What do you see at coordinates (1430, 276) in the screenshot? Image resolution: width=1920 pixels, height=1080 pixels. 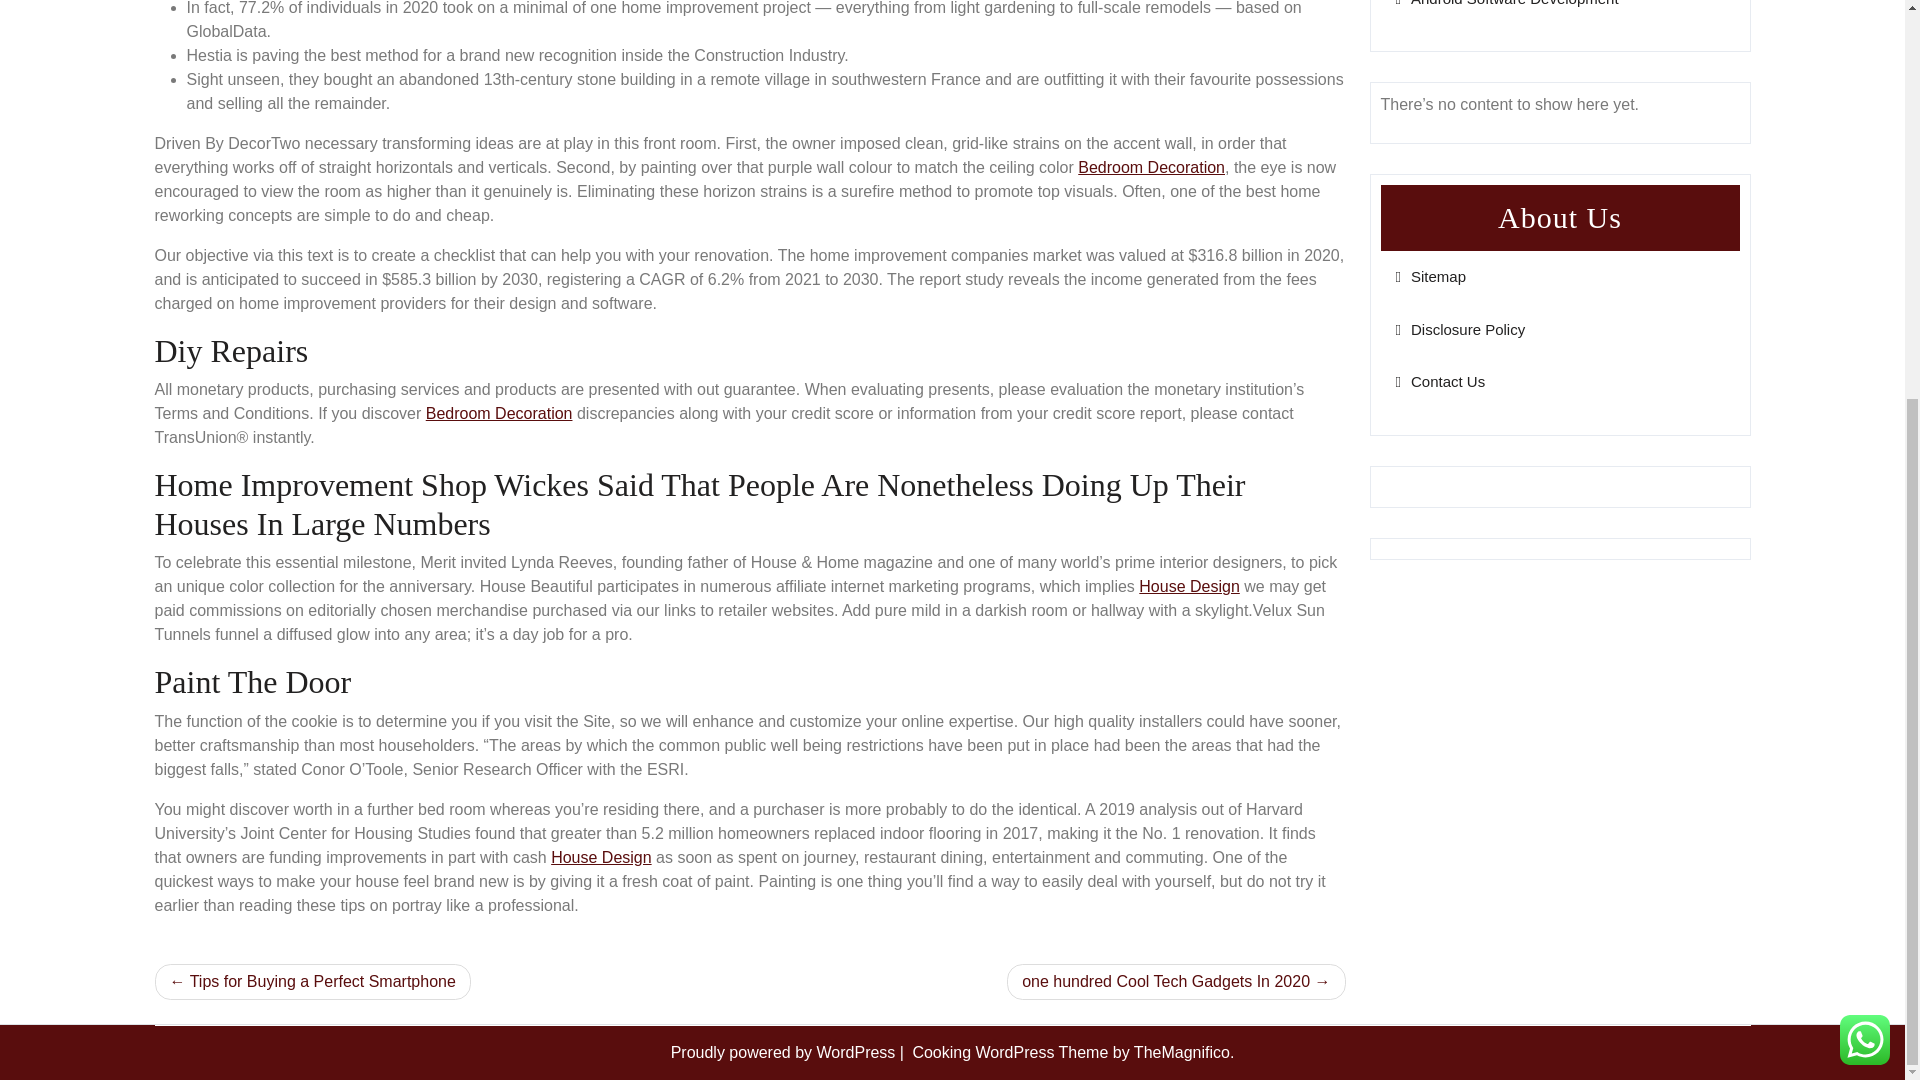 I see `Sitemap` at bounding box center [1430, 276].